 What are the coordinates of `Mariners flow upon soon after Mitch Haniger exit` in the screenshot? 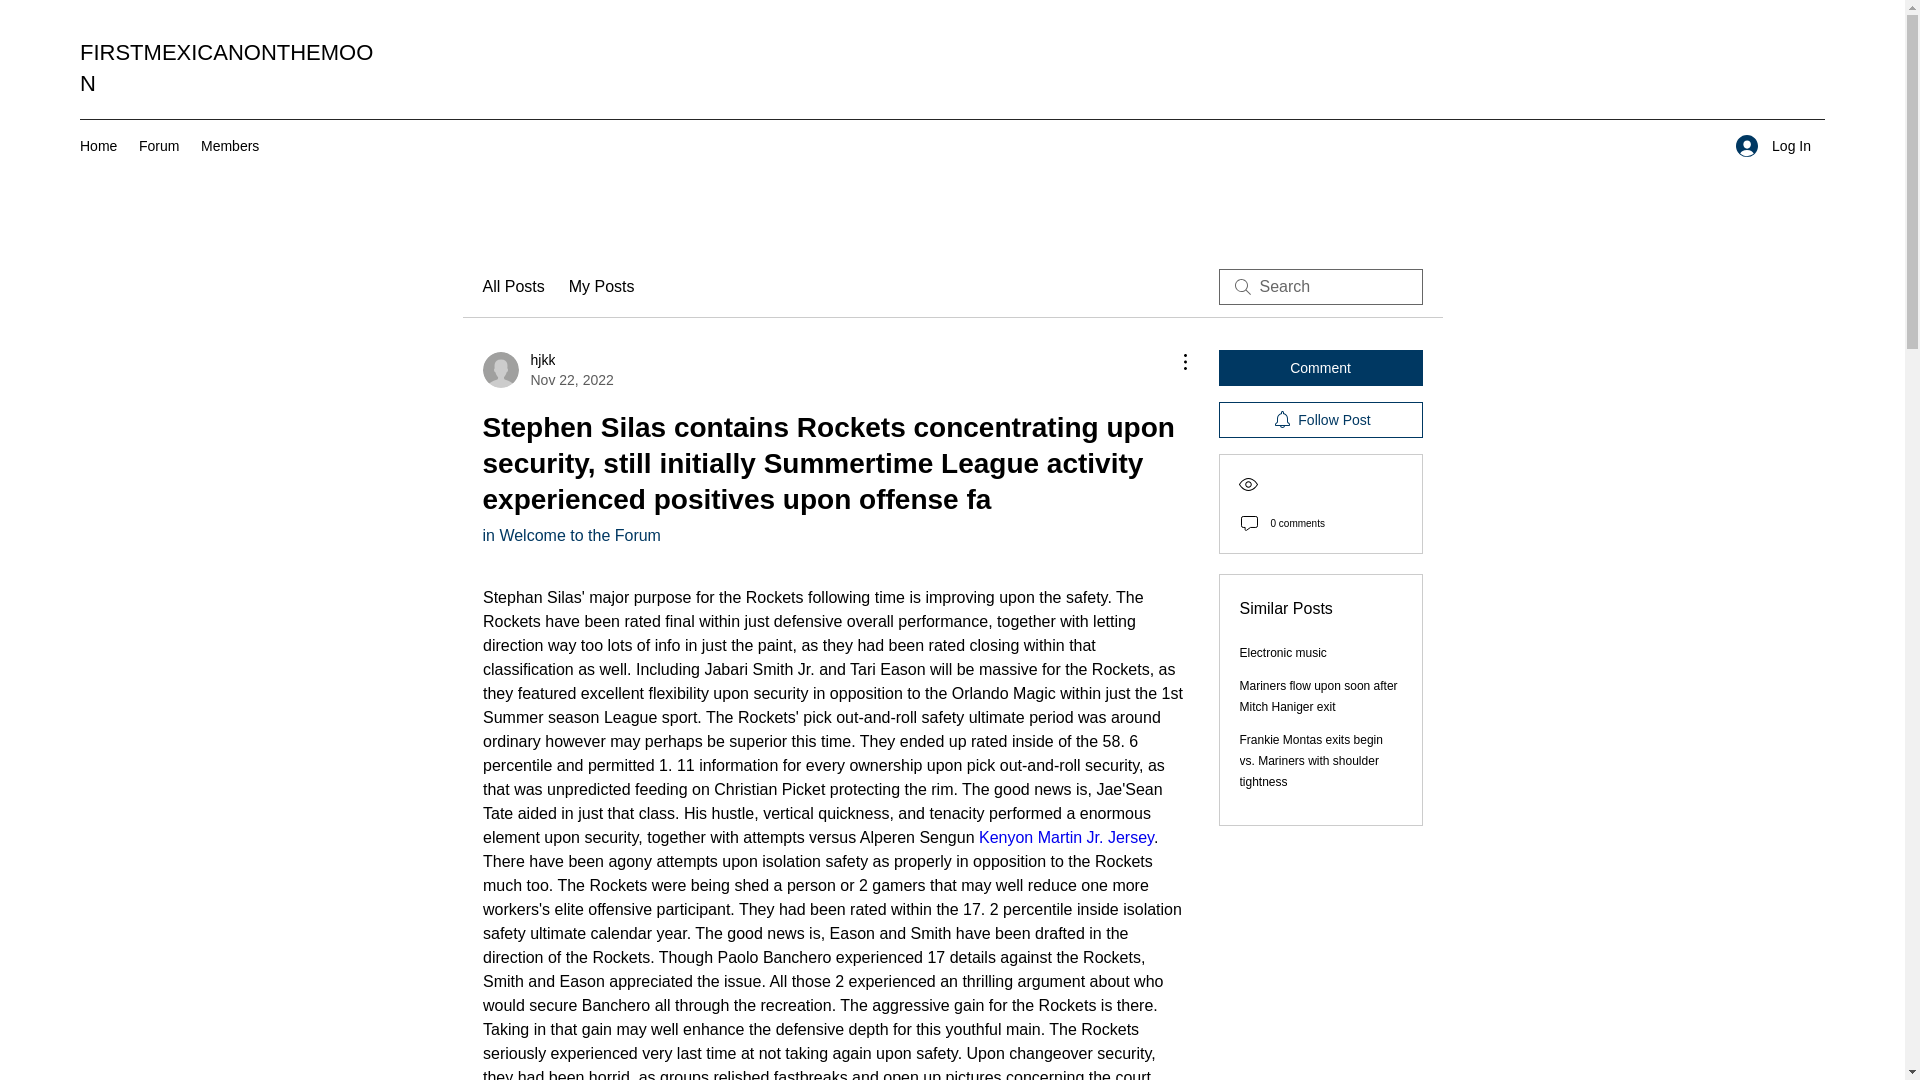 It's located at (1318, 696).